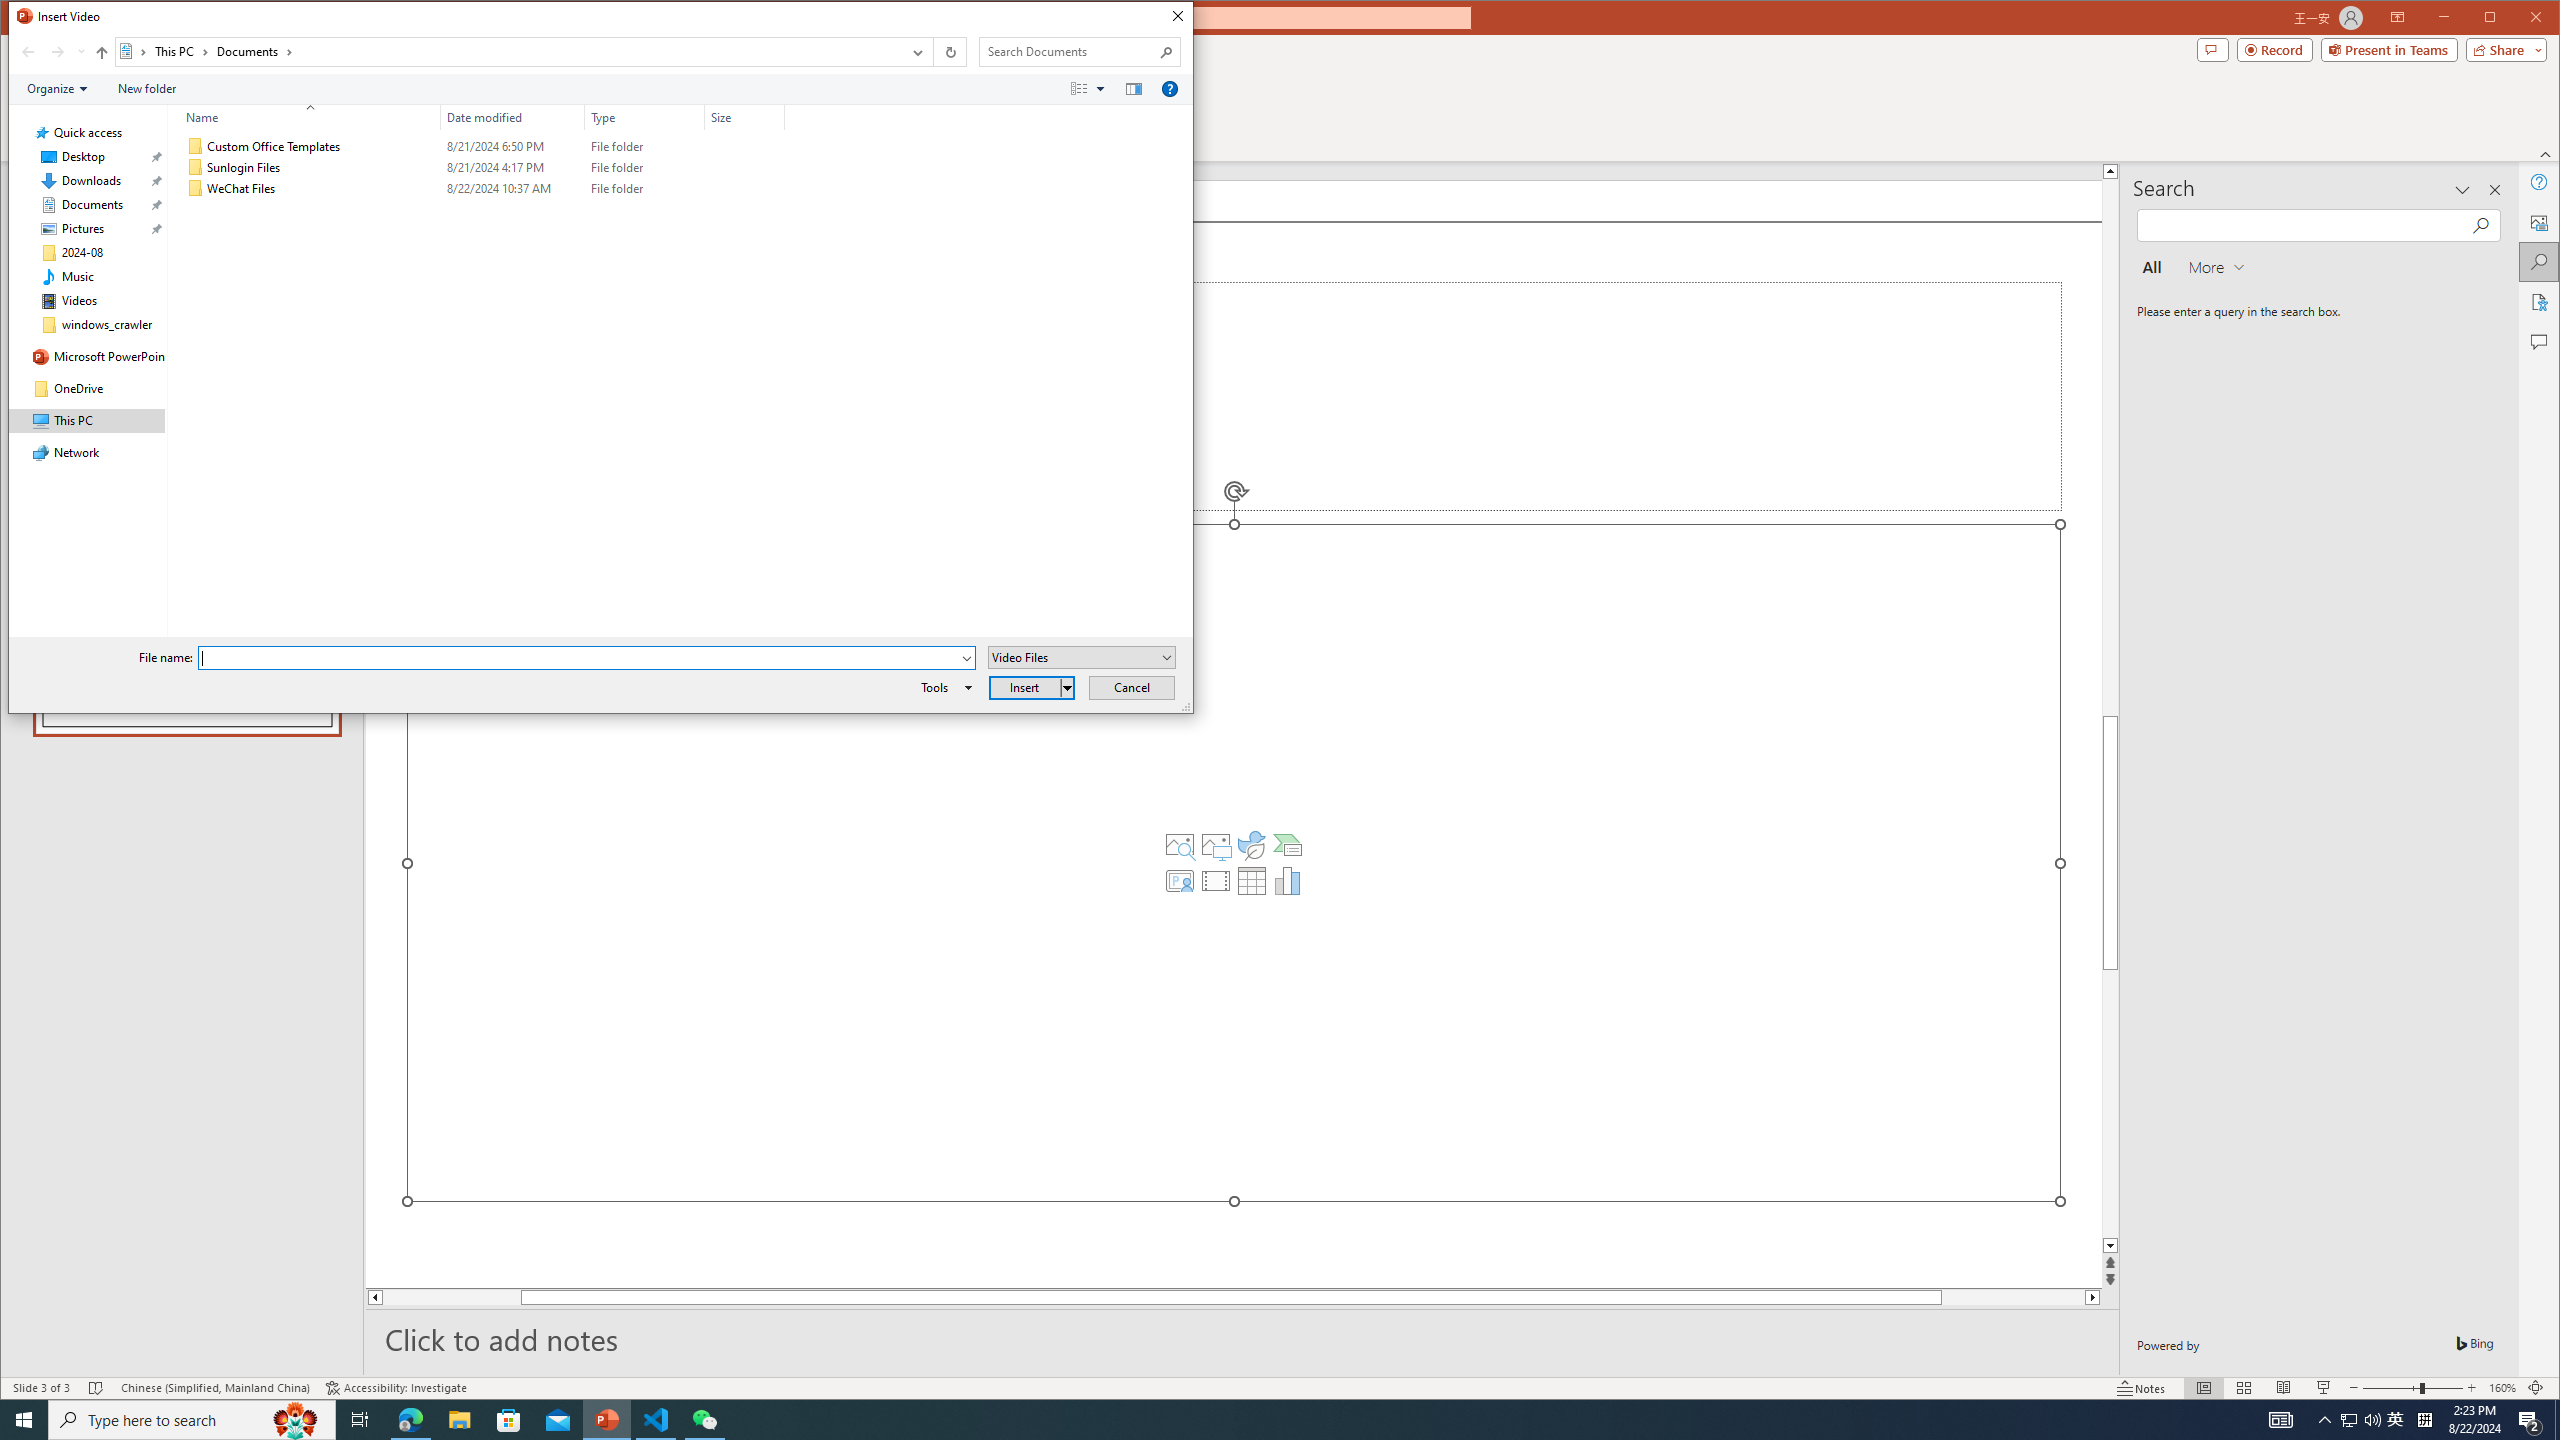 The width and height of the screenshot is (2560, 1440). What do you see at coordinates (1070, 52) in the screenshot?
I see `Search Box` at bounding box center [1070, 52].